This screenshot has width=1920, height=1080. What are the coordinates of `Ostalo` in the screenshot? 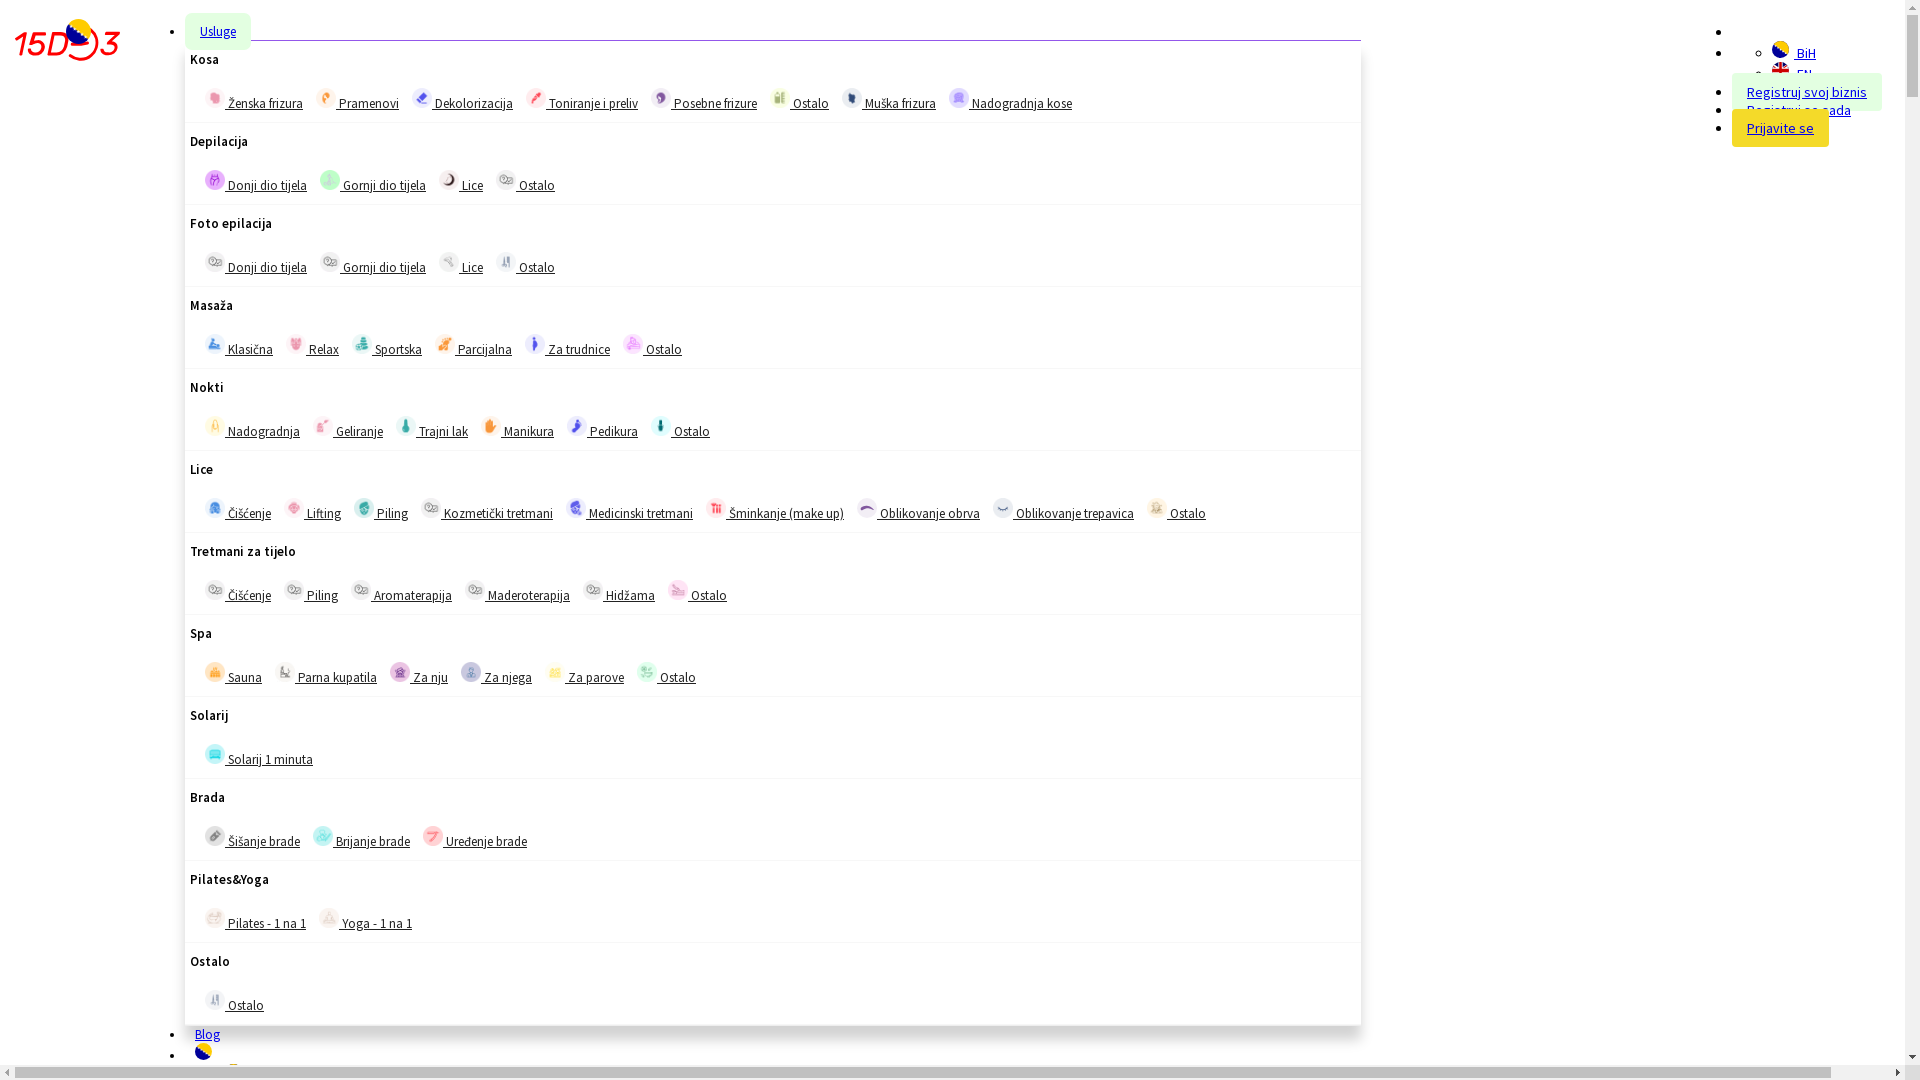 It's located at (215, 1000).